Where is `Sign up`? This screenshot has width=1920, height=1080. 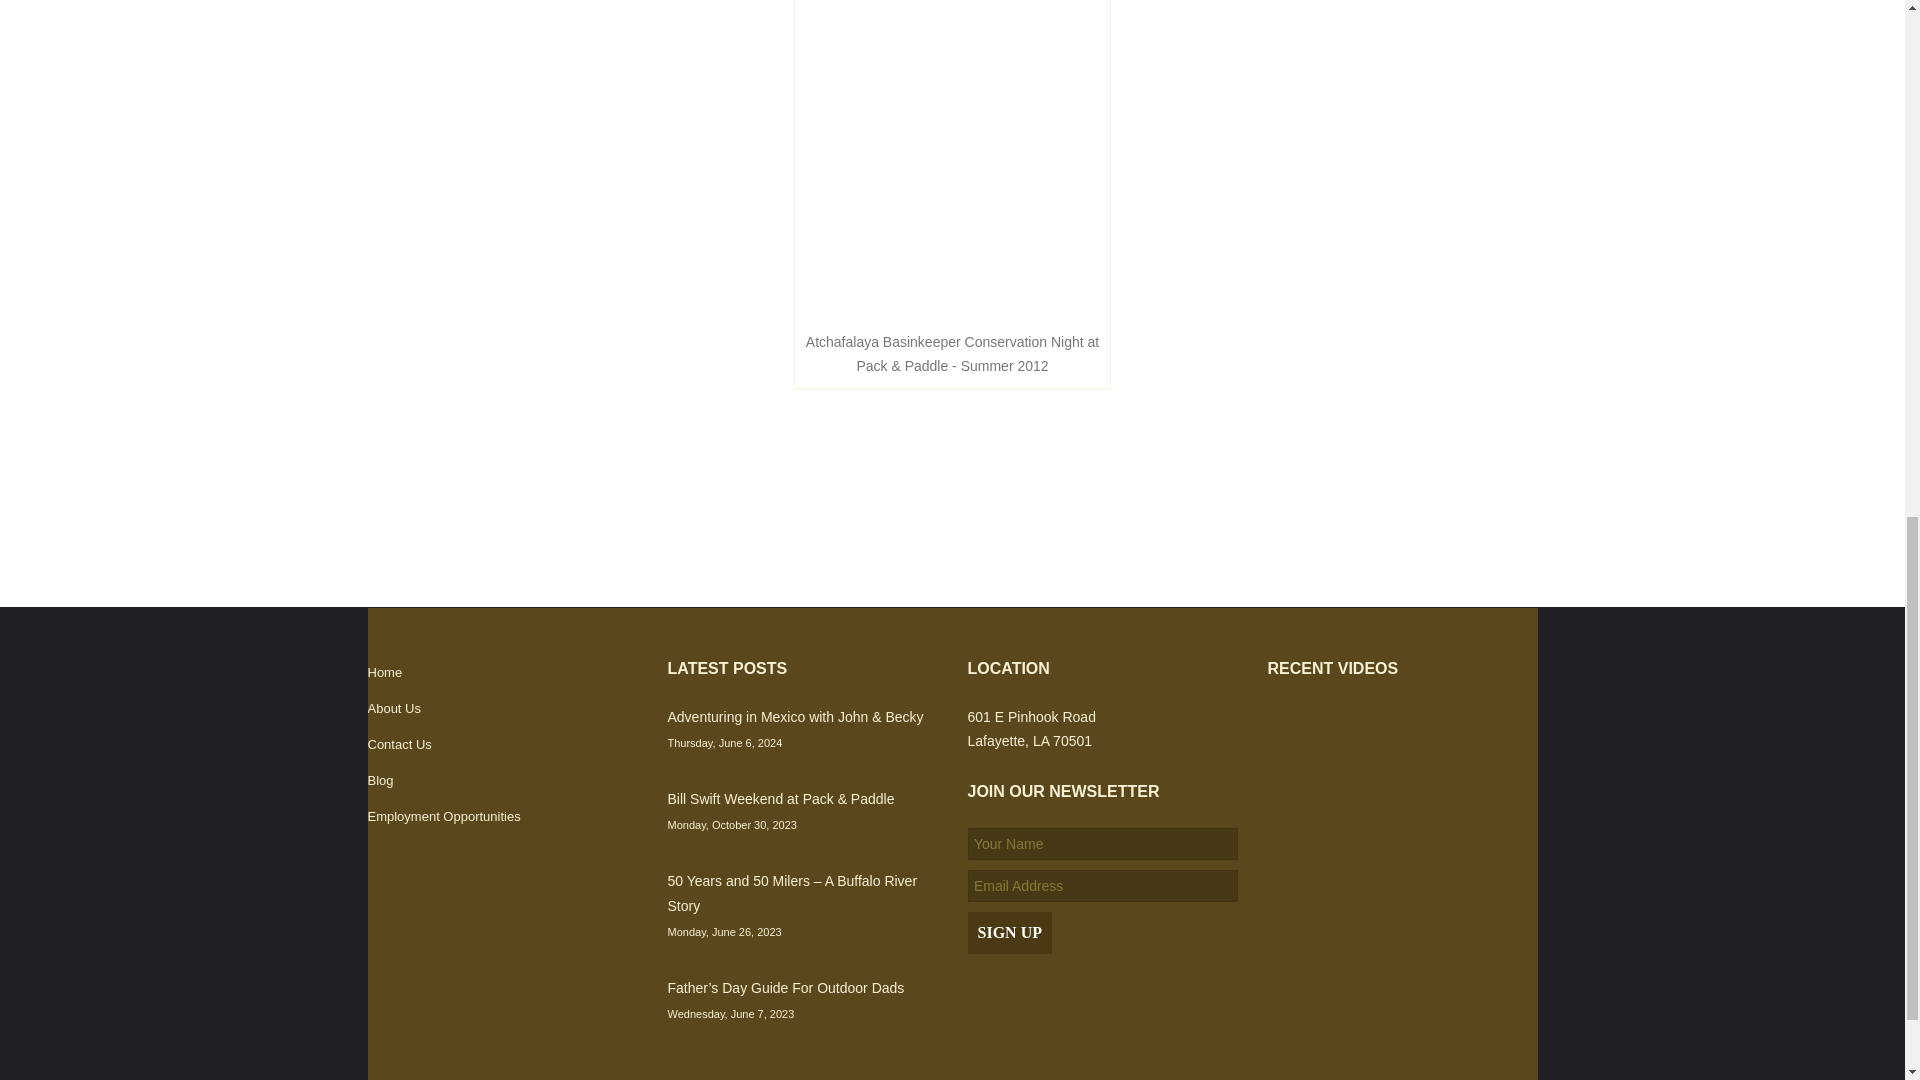 Sign up is located at coordinates (1010, 932).